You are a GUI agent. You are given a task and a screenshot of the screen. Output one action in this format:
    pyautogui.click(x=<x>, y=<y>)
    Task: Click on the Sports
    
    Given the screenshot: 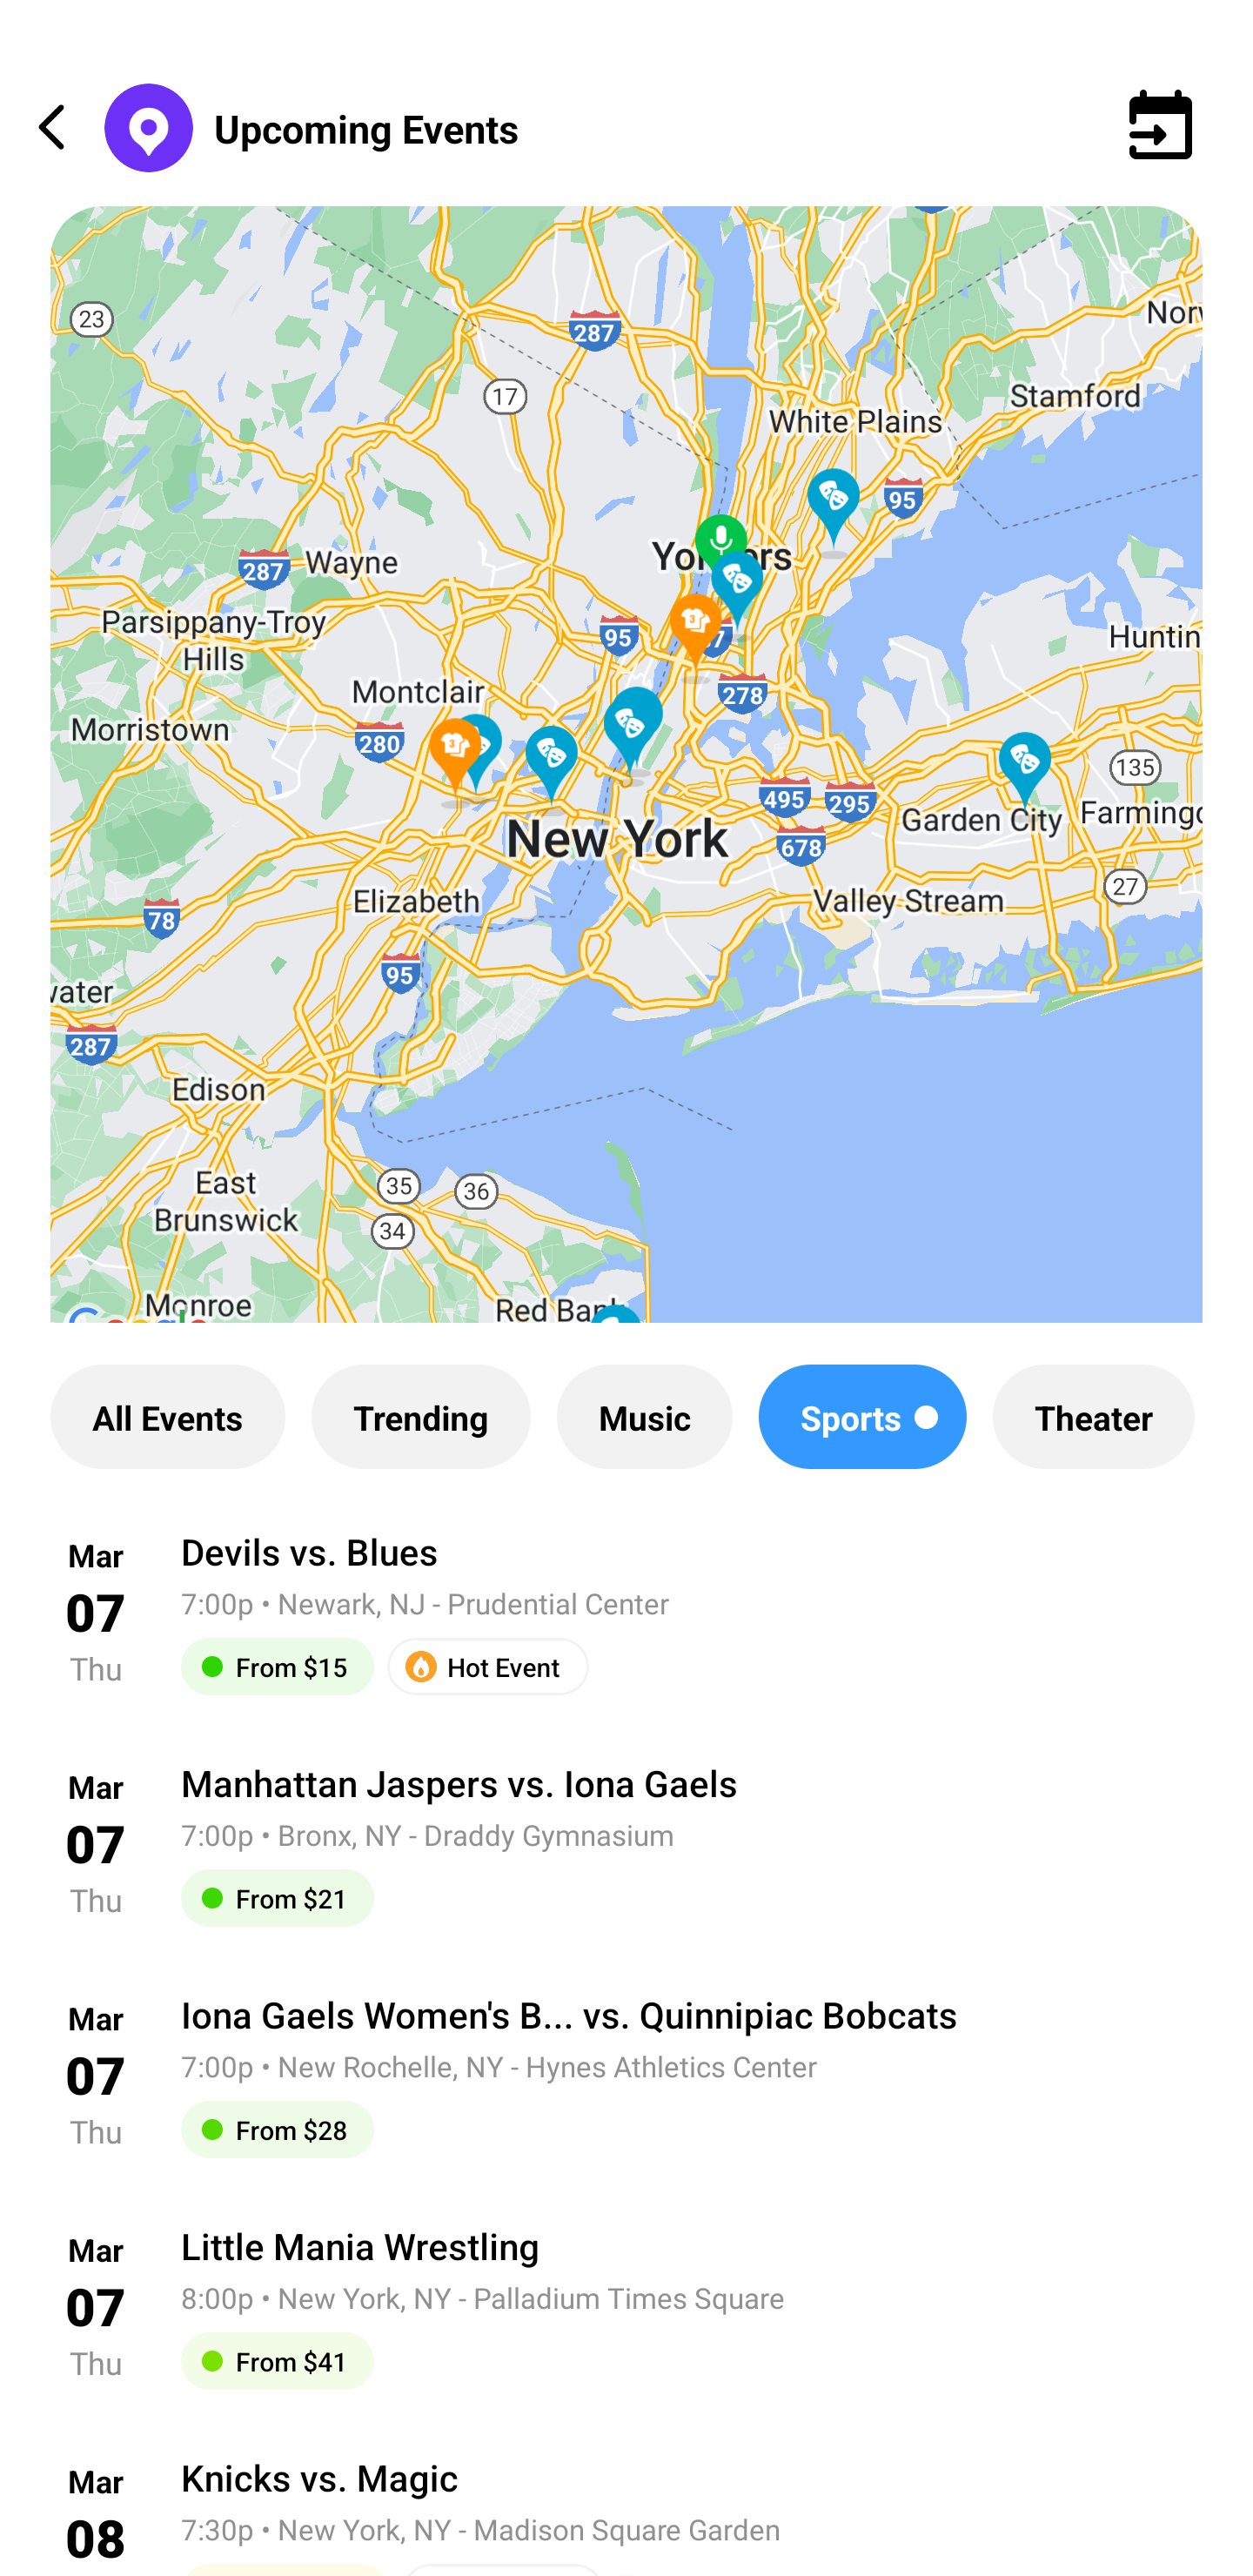 What is the action you would take?
    pyautogui.click(x=863, y=1417)
    